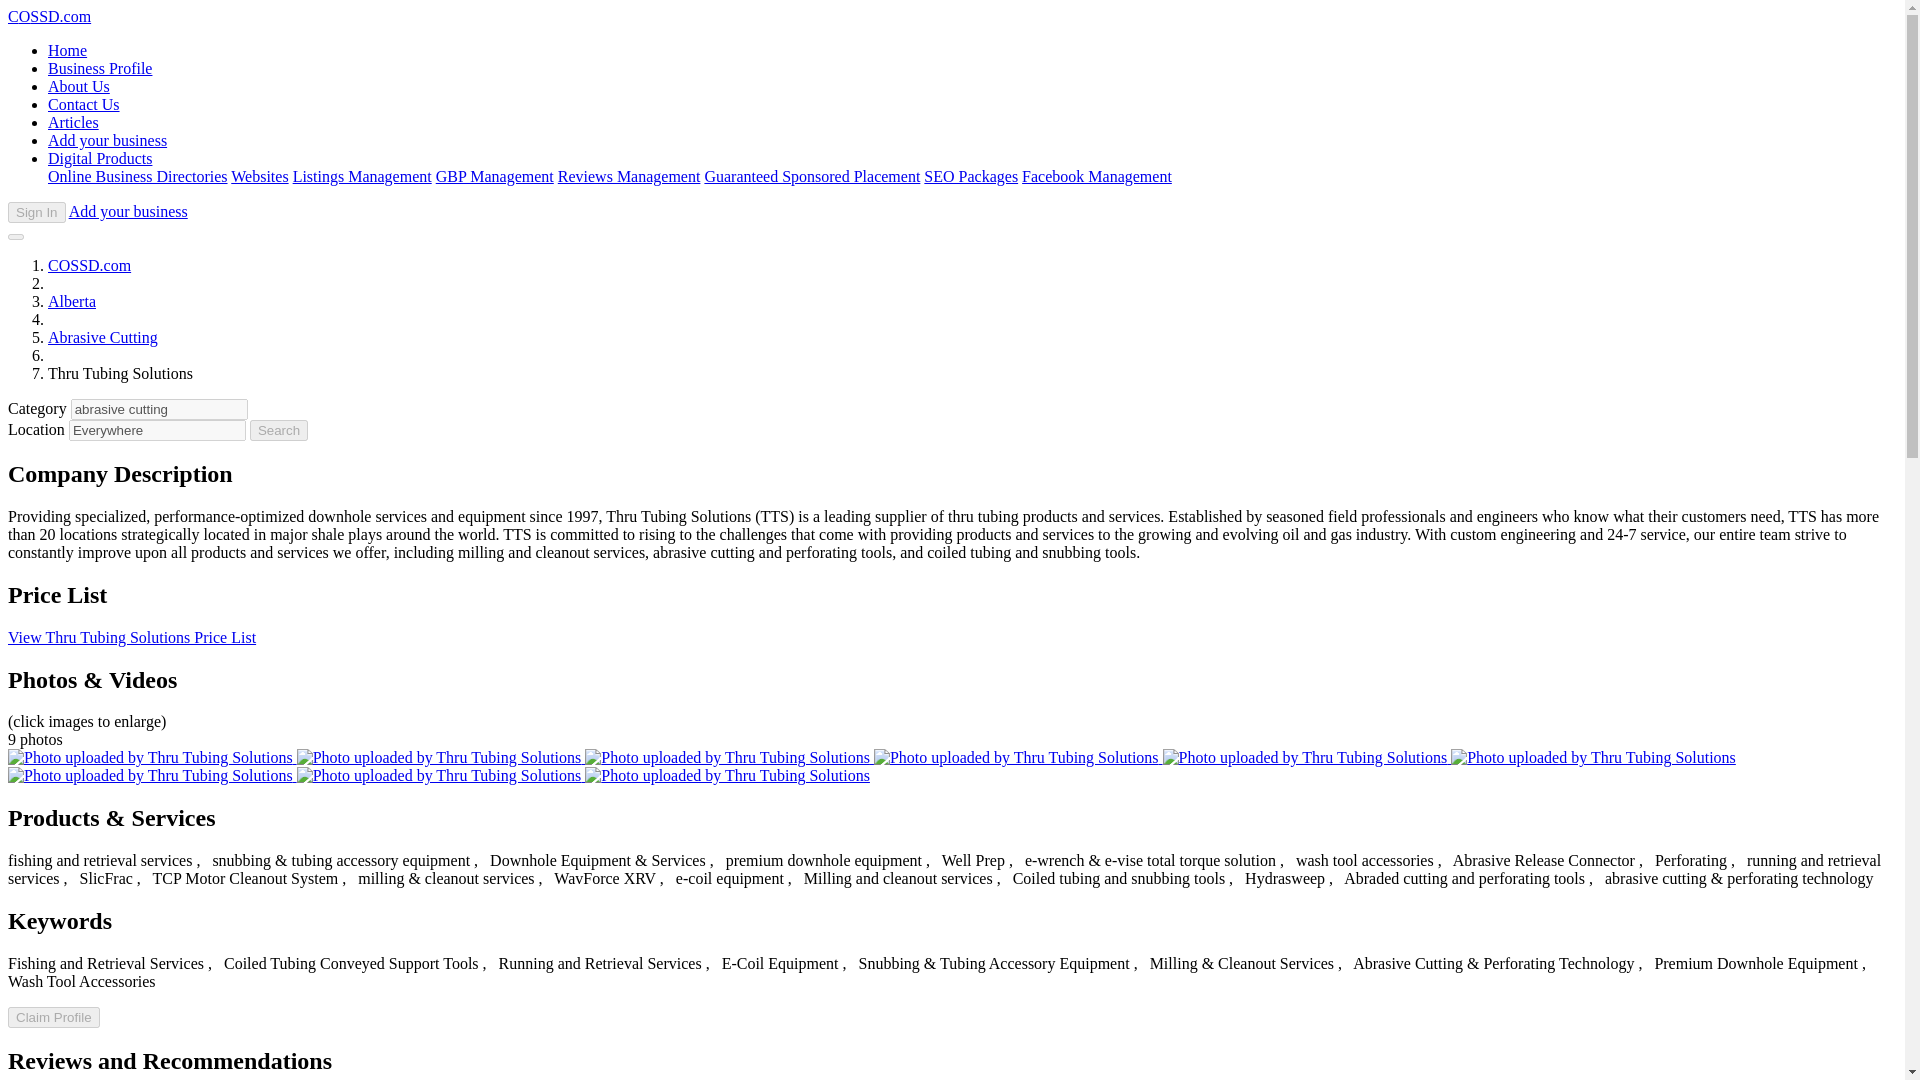  What do you see at coordinates (1018, 757) in the screenshot?
I see `Photo uploaded by Thru Tubing Solutions` at bounding box center [1018, 757].